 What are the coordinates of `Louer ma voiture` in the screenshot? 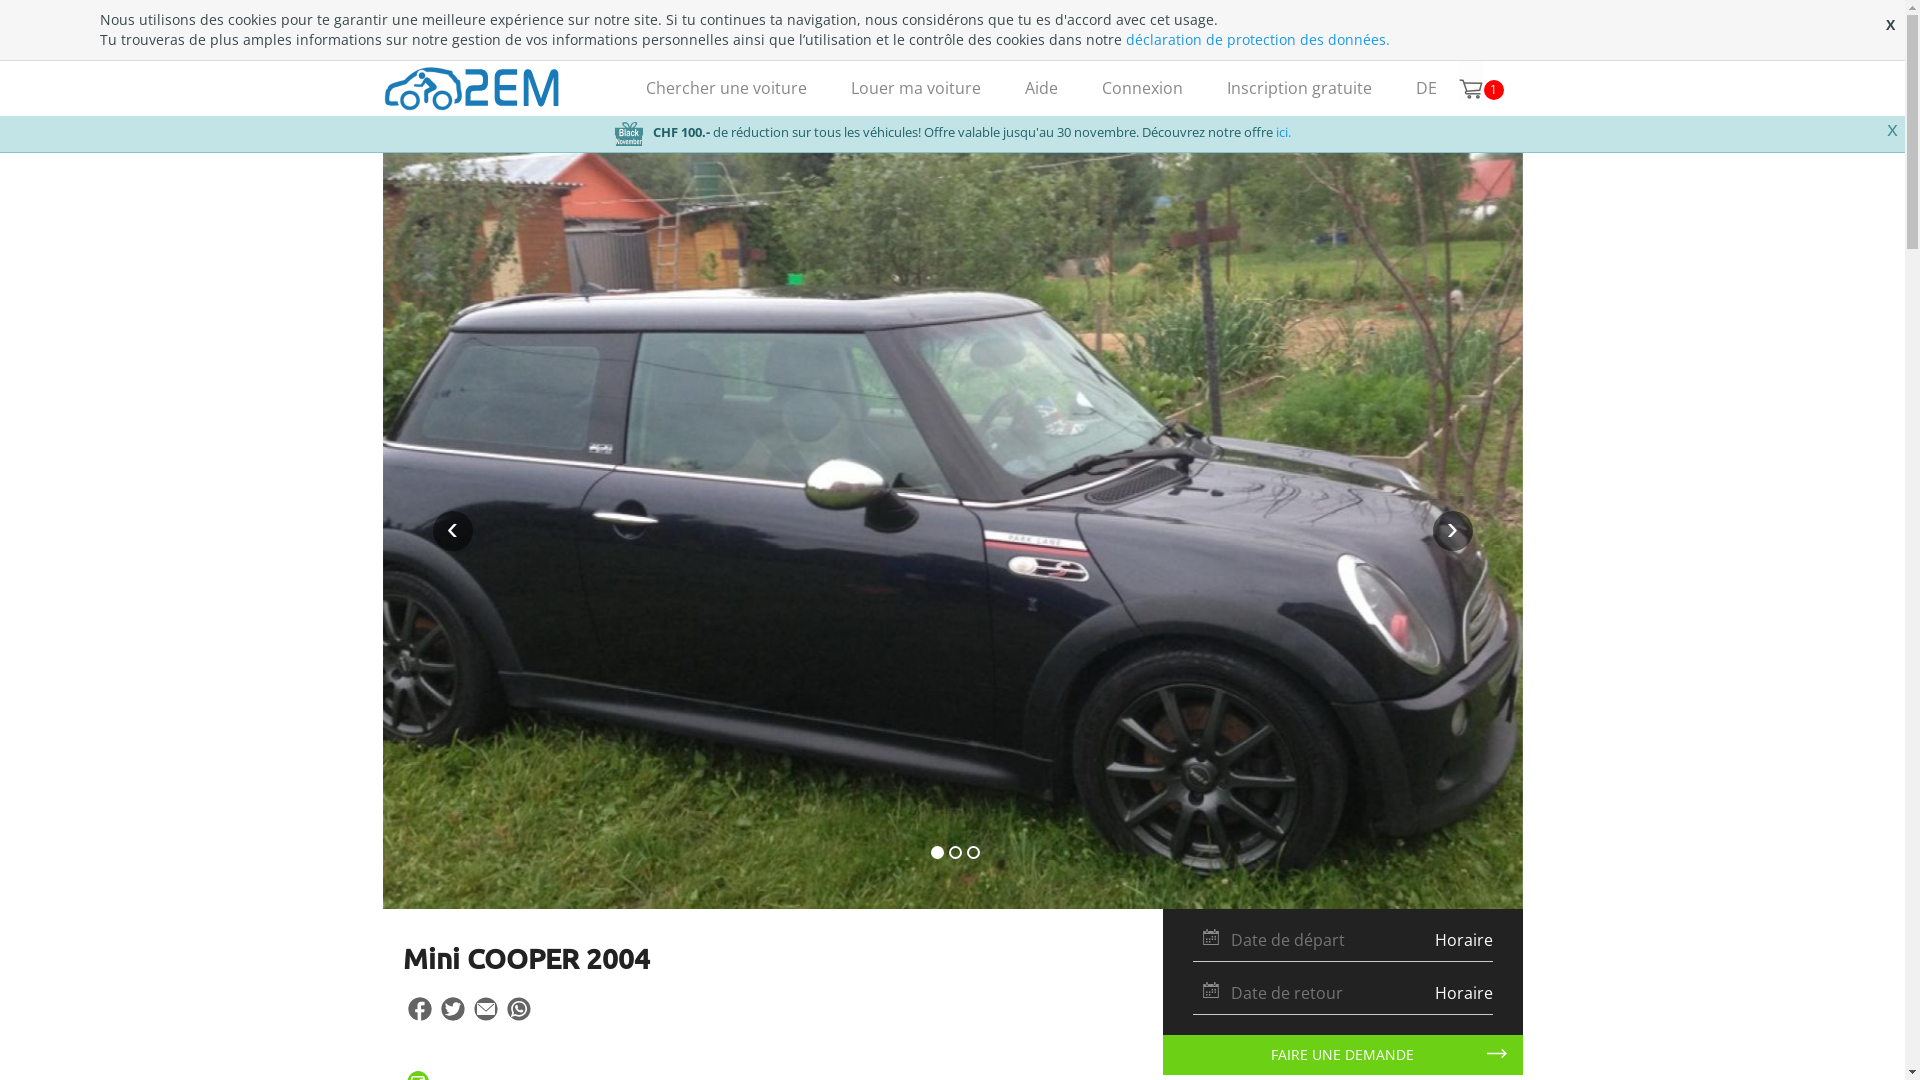 It's located at (915, 88).